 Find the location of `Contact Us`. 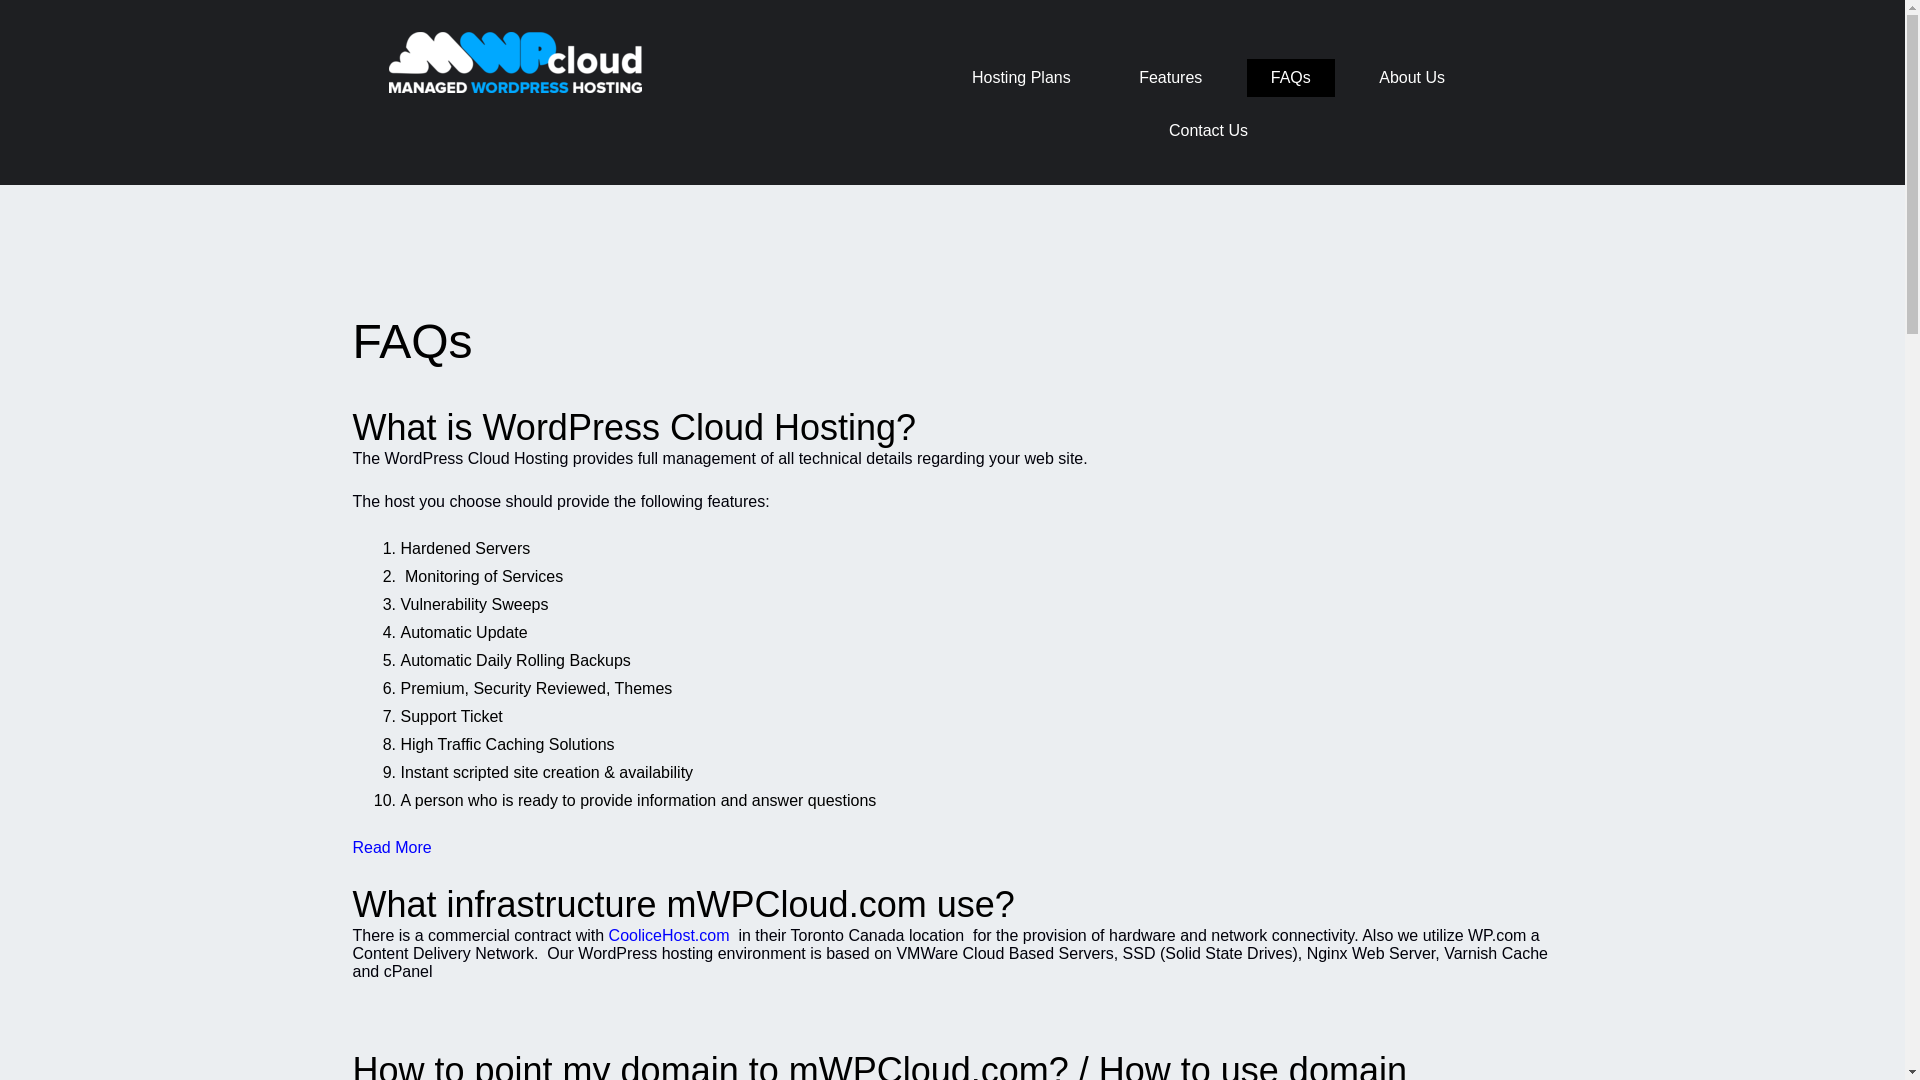

Contact Us is located at coordinates (1208, 130).